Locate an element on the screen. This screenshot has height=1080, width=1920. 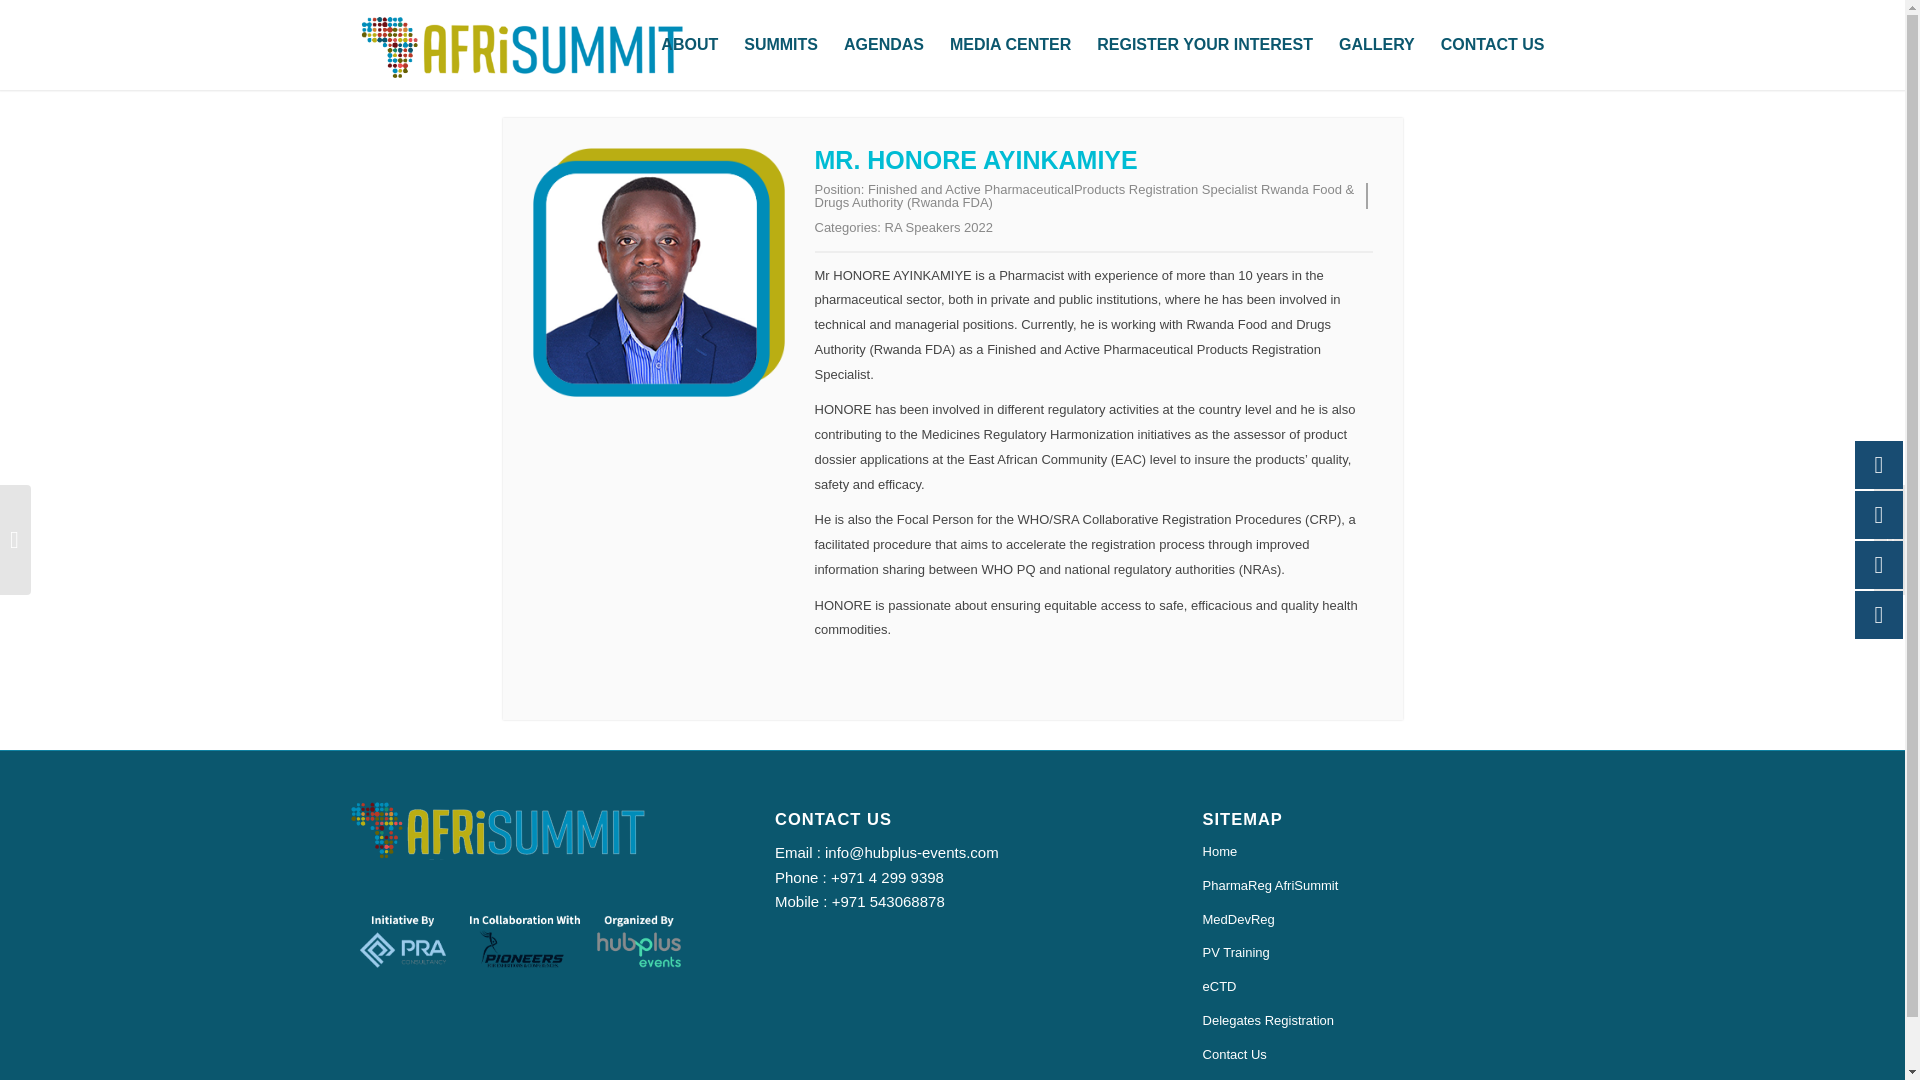
CONTACT US is located at coordinates (1492, 44).